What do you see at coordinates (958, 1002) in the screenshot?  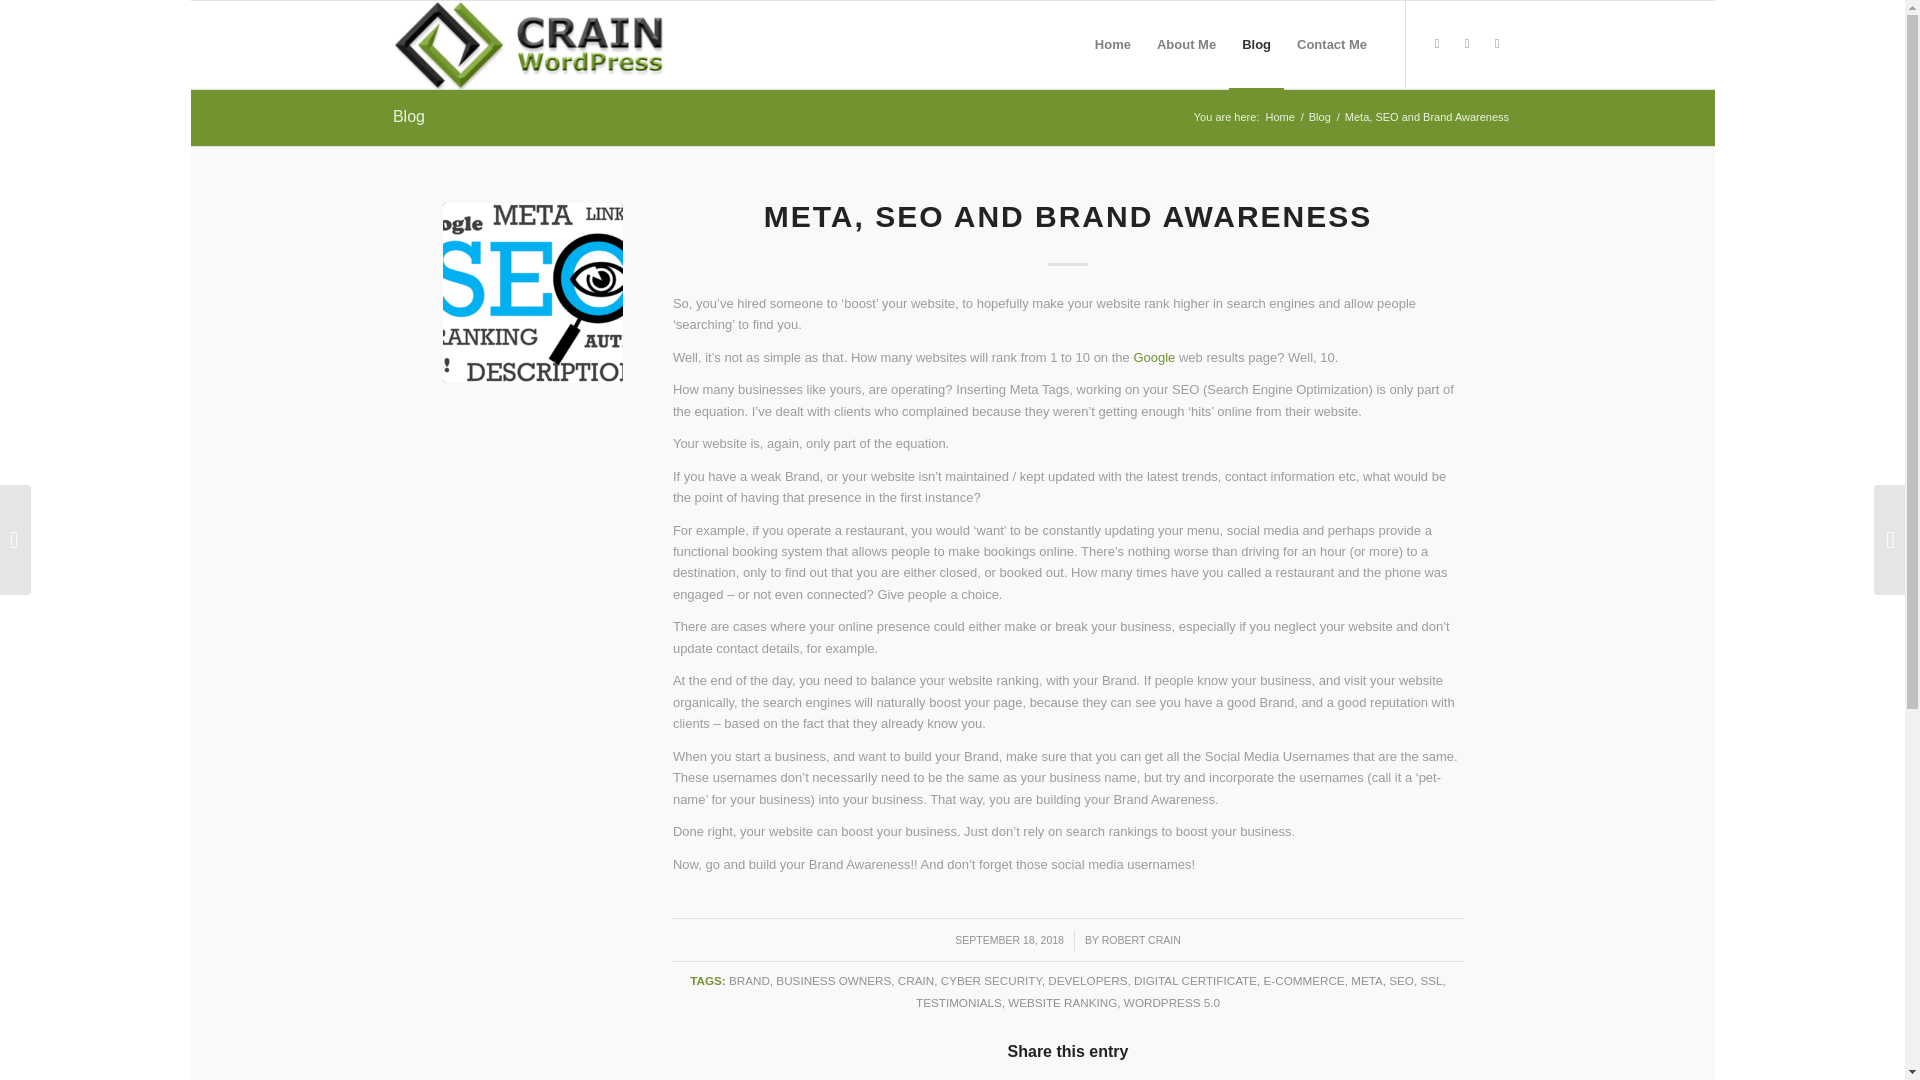 I see `TESTIMONIALS` at bounding box center [958, 1002].